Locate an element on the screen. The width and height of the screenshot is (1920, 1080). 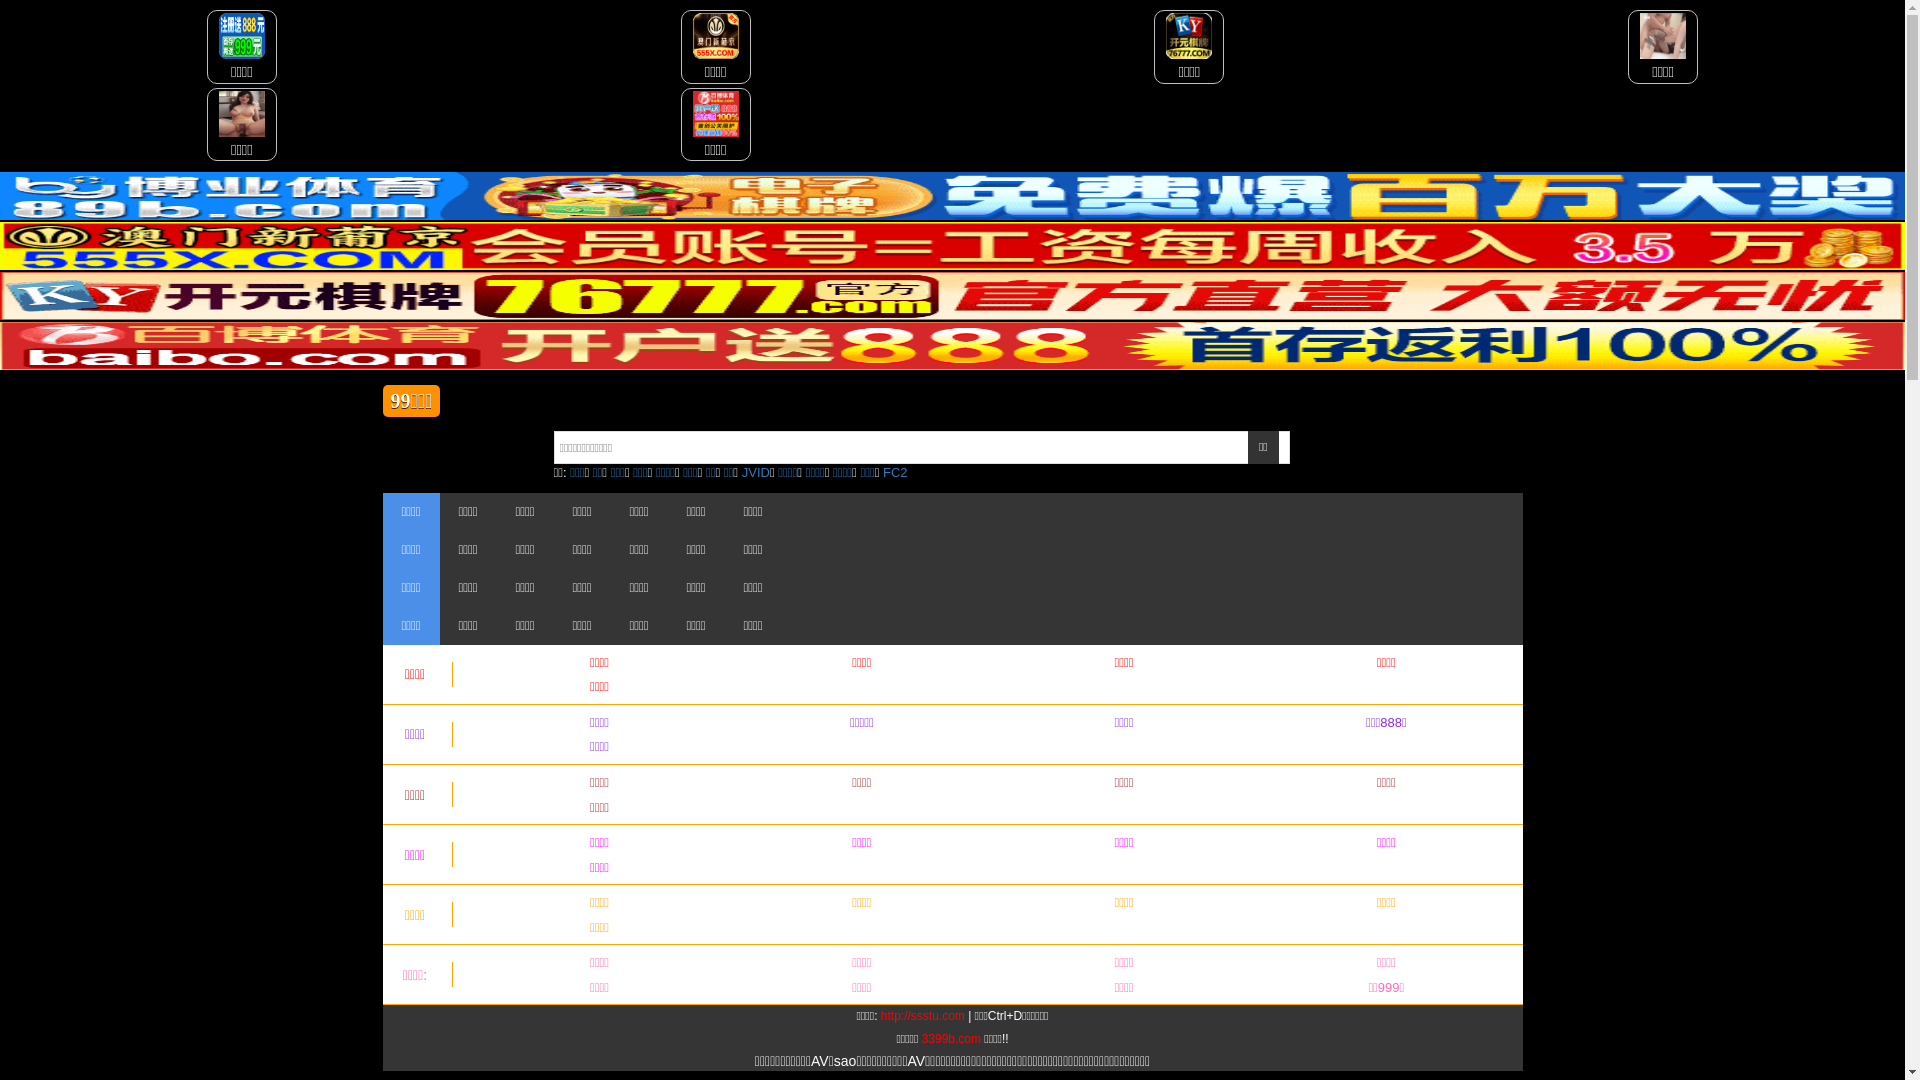
JVID is located at coordinates (756, 472).